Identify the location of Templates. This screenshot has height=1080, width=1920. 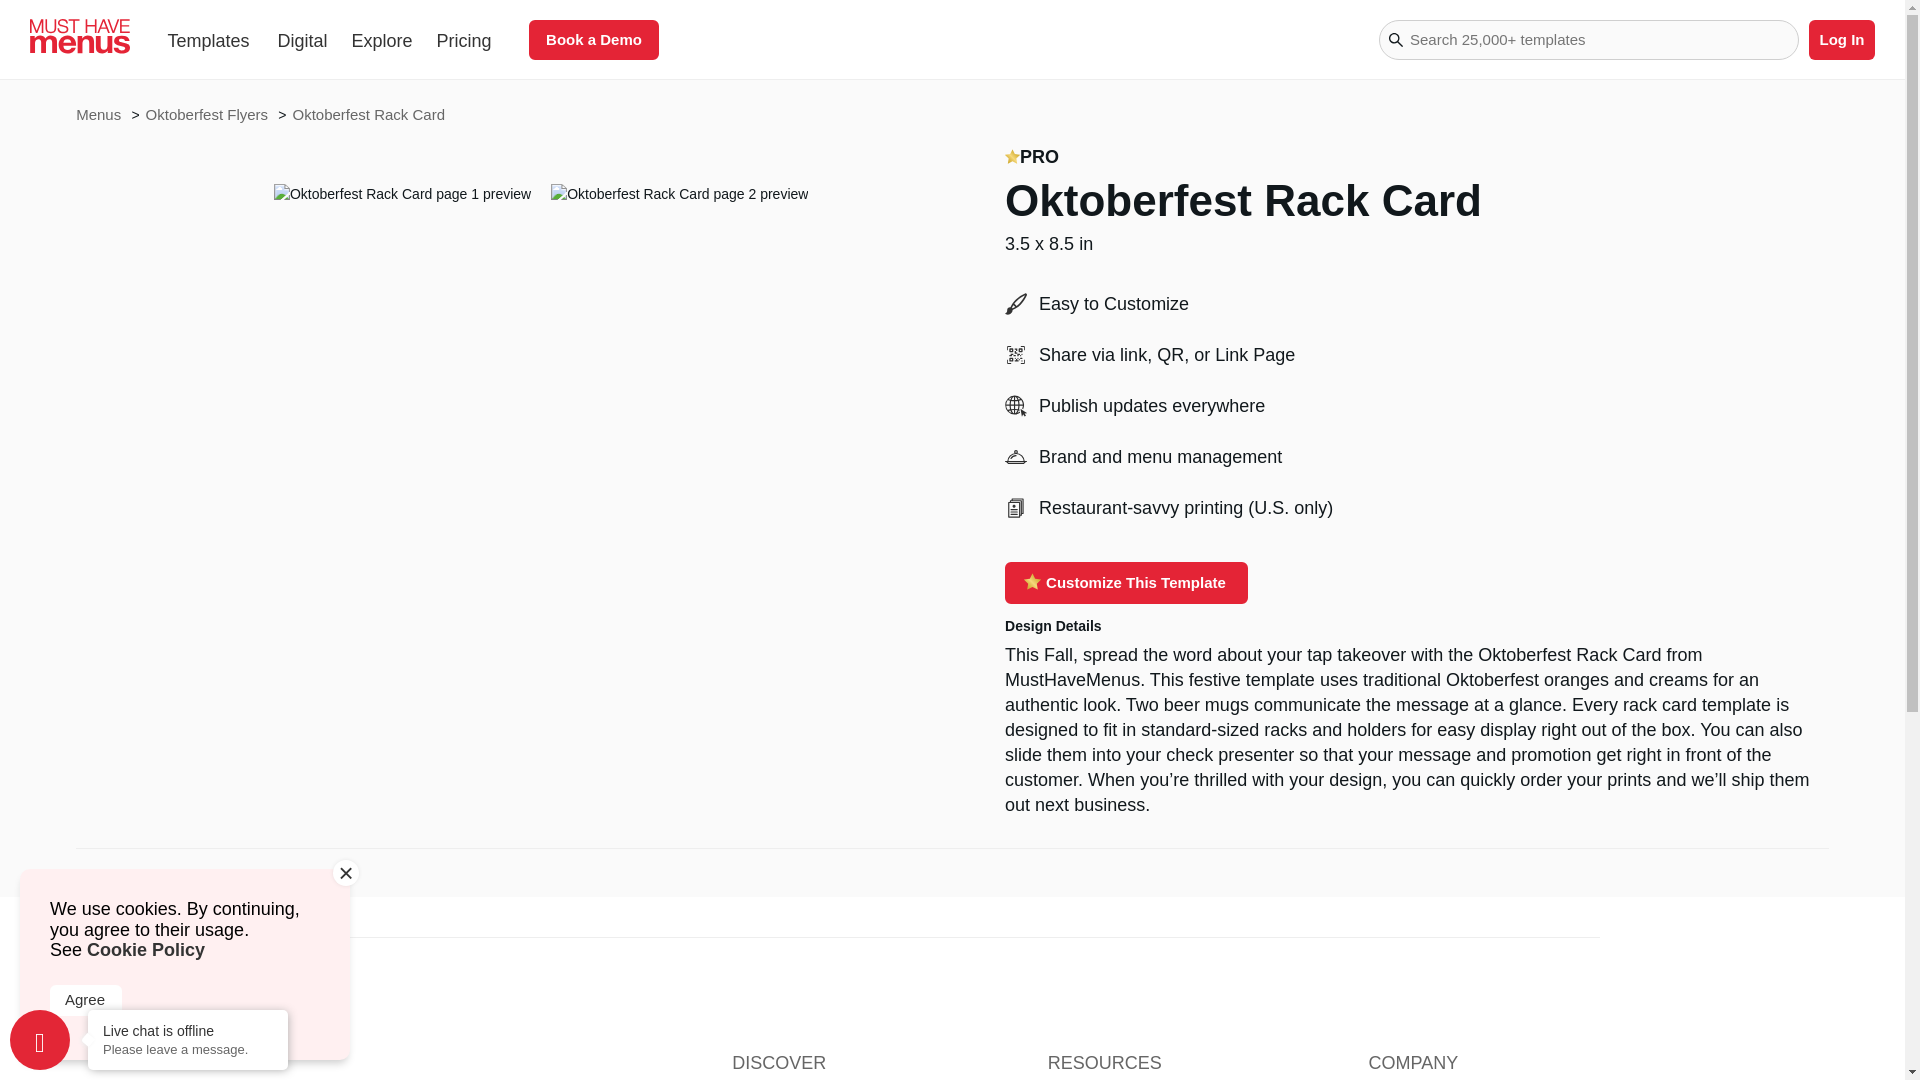
(208, 40).